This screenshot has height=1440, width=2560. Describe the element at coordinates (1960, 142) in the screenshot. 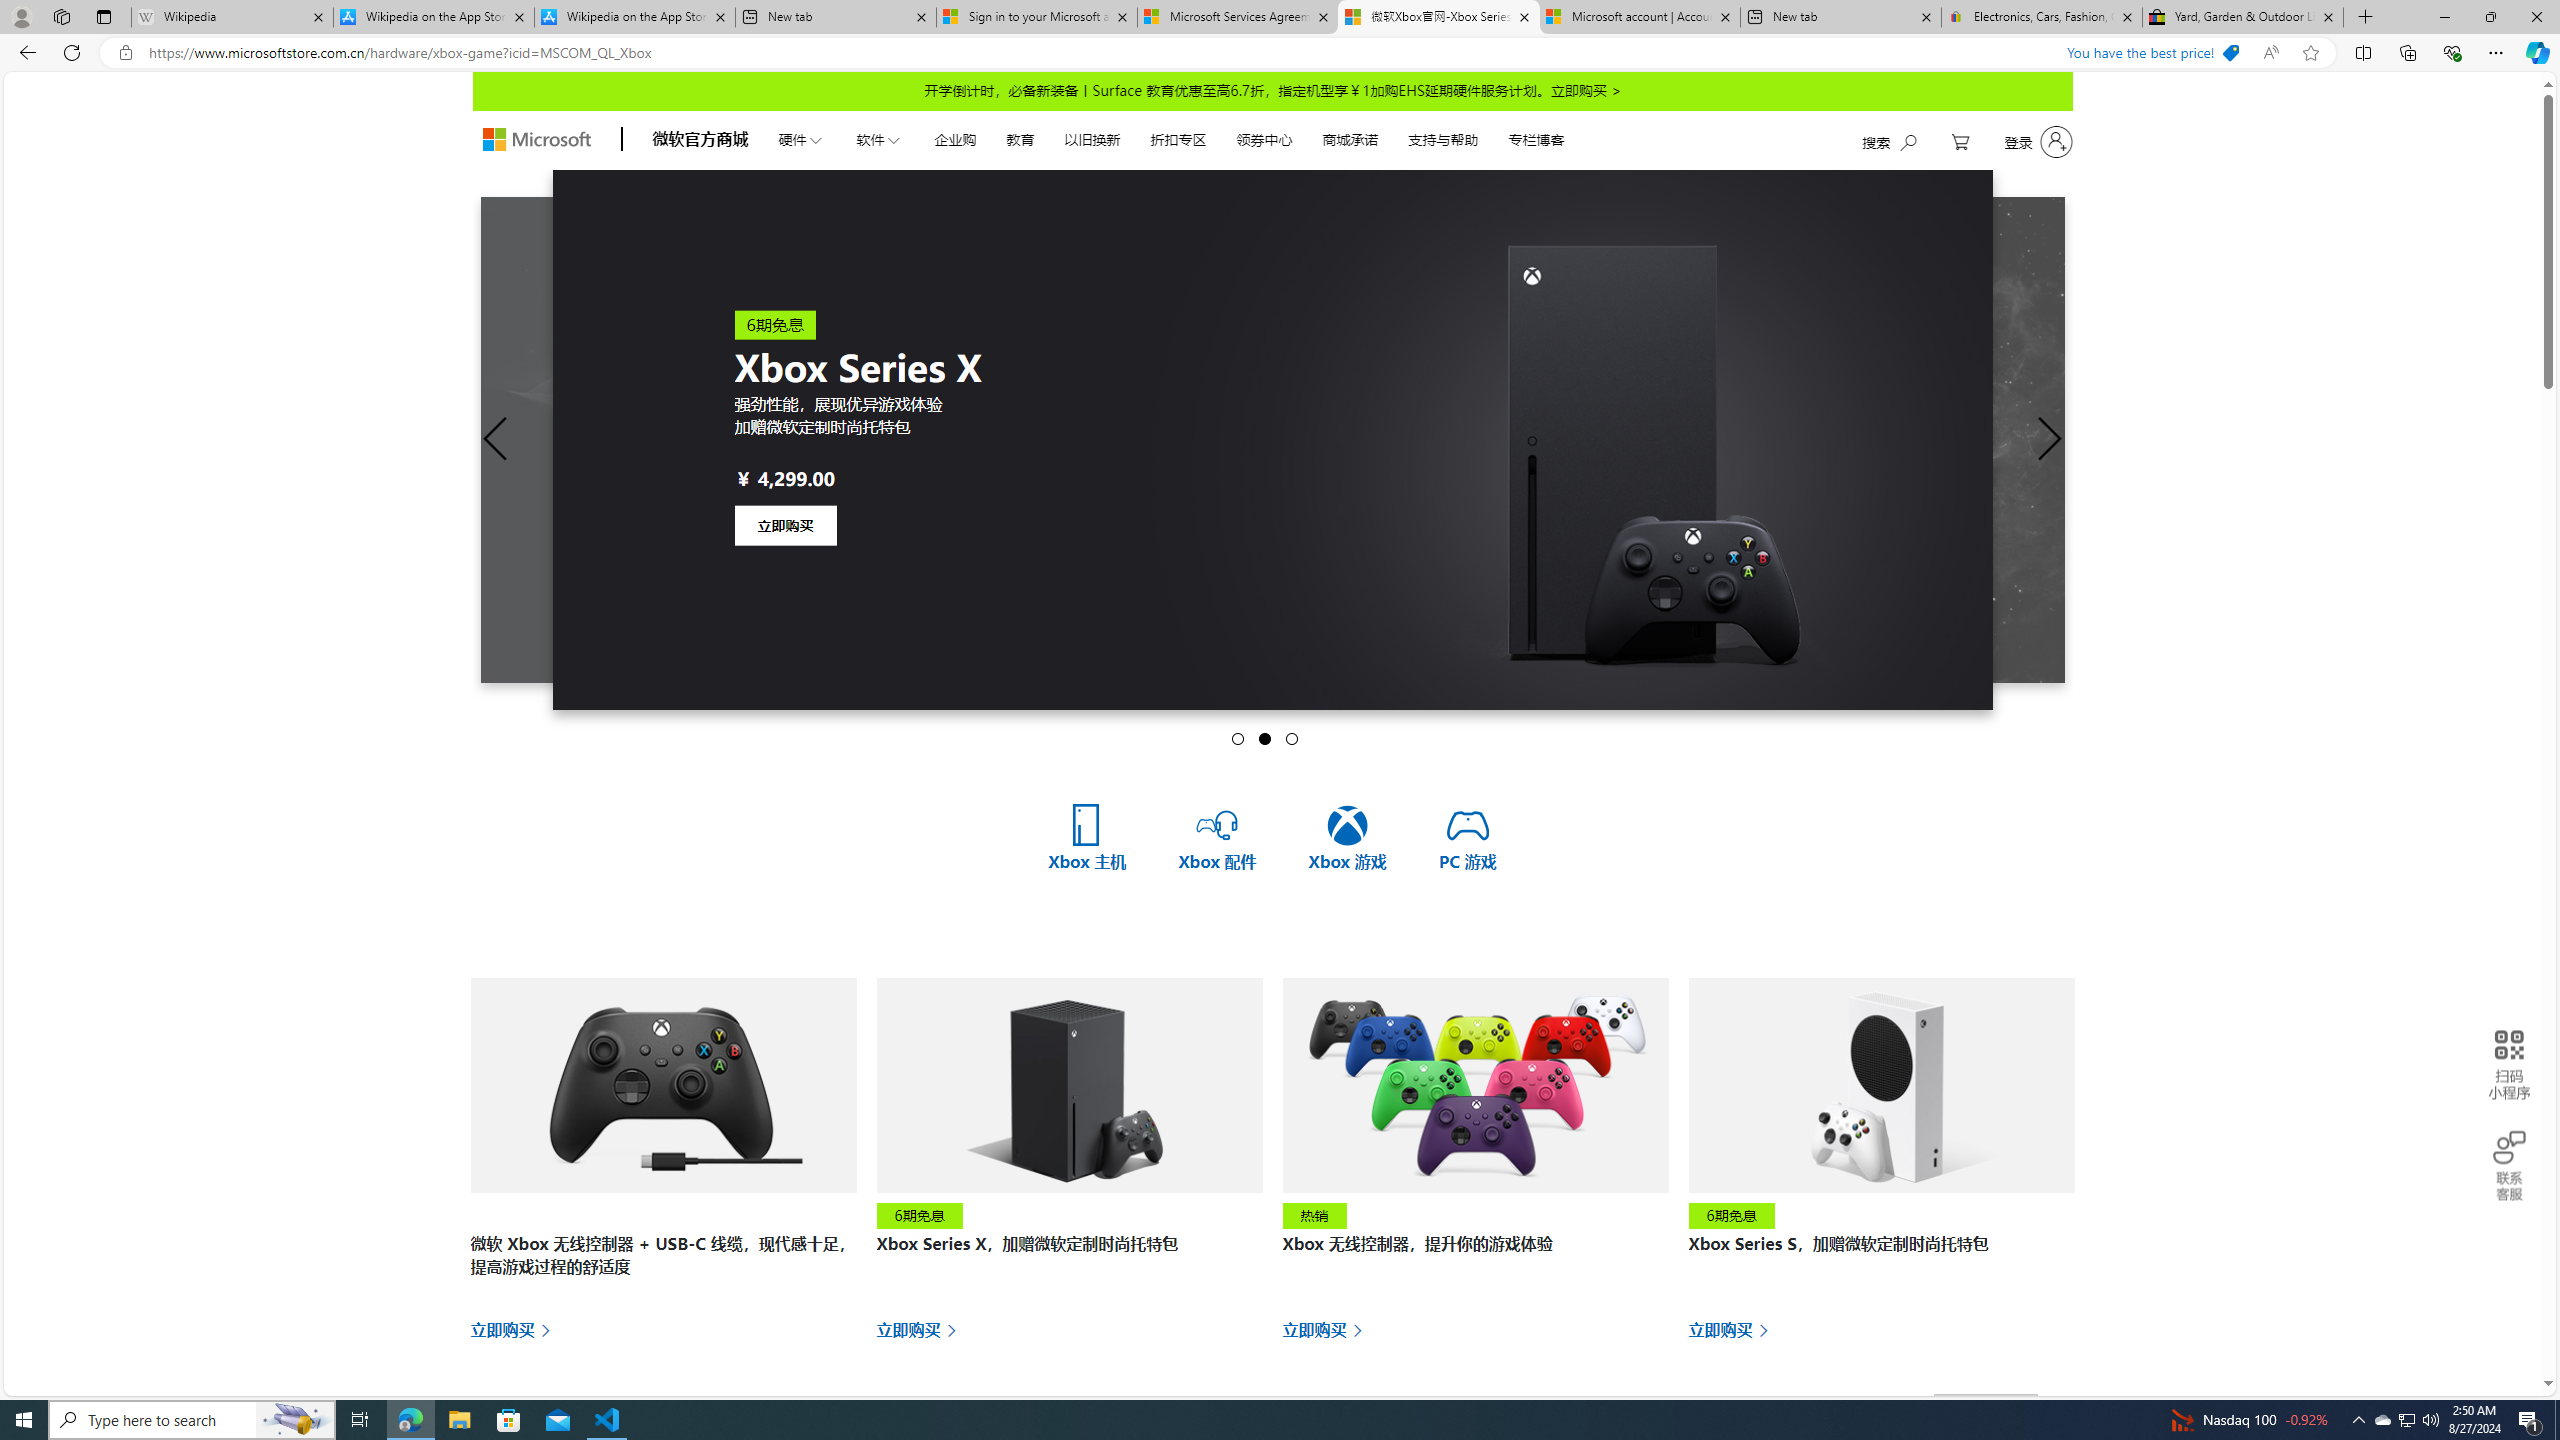

I see `My Cart` at that location.